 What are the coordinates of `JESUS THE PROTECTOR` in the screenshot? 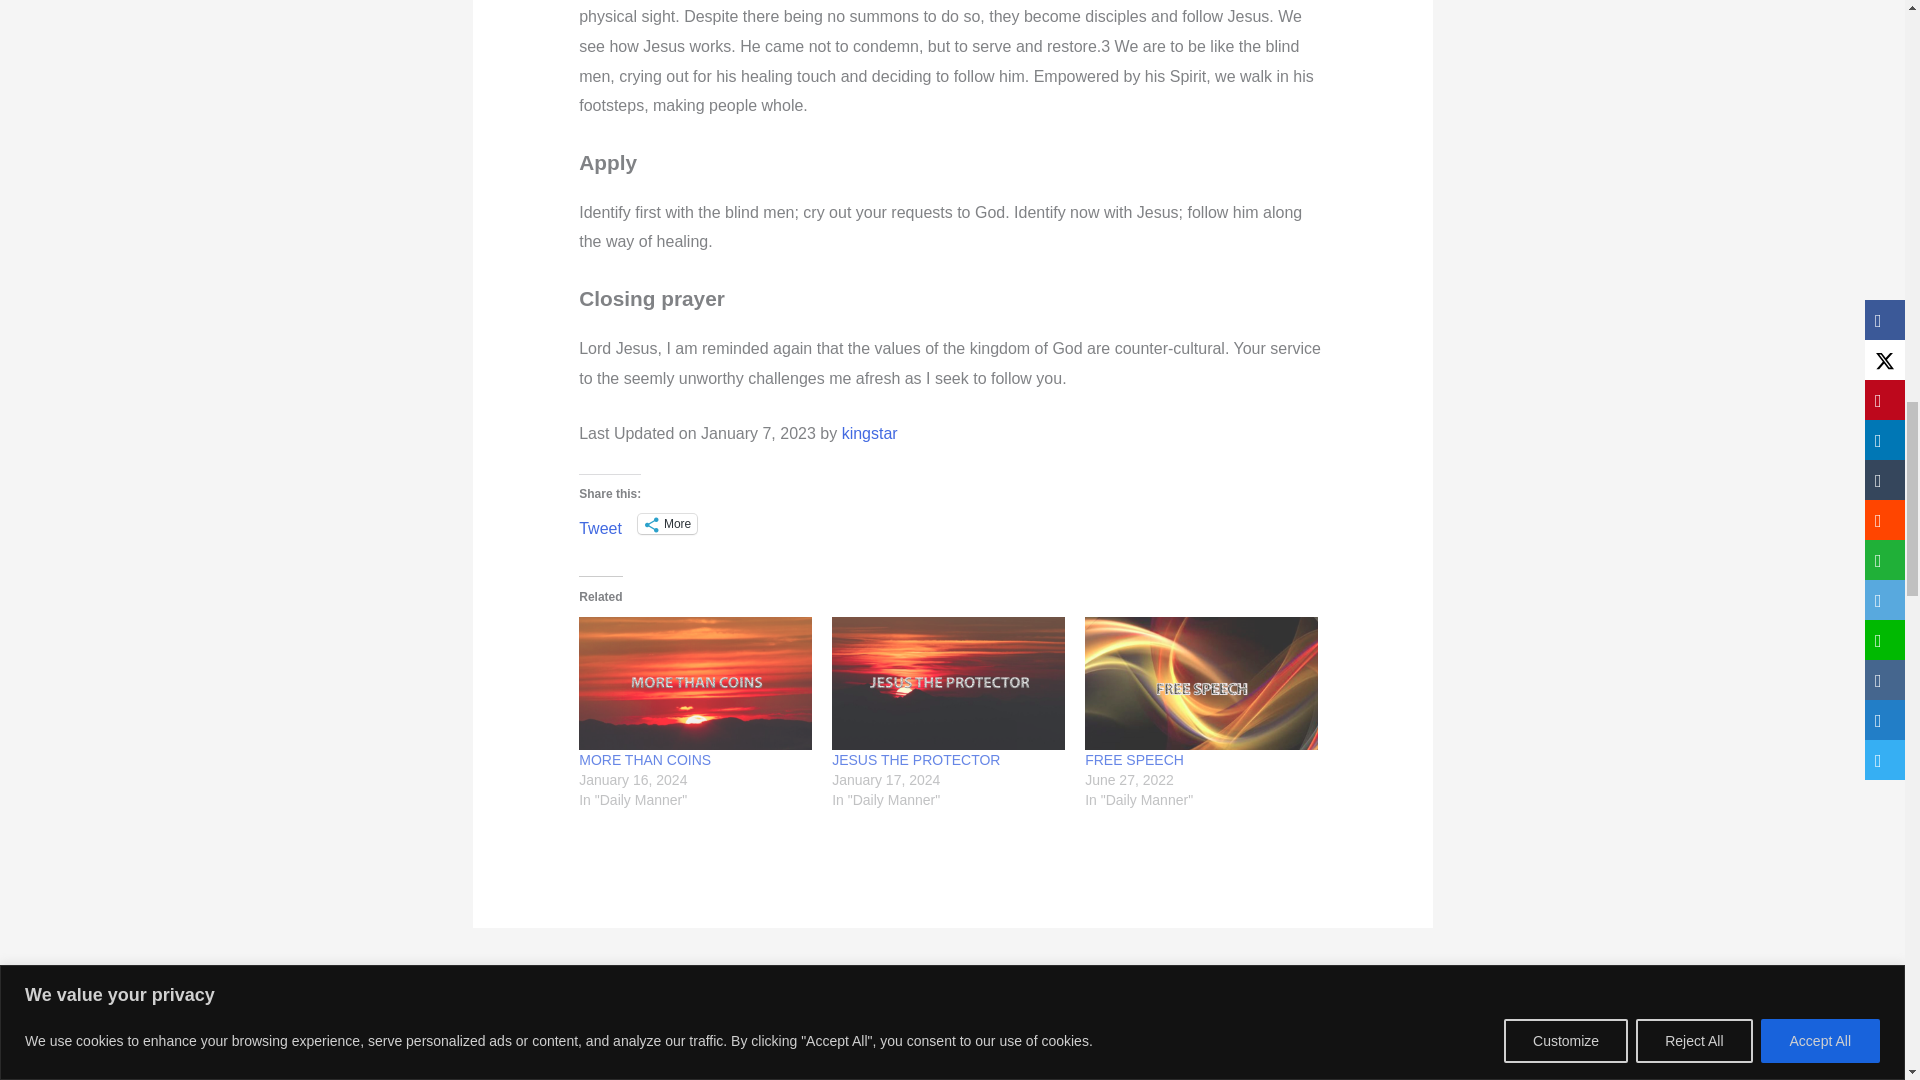 It's located at (916, 759).